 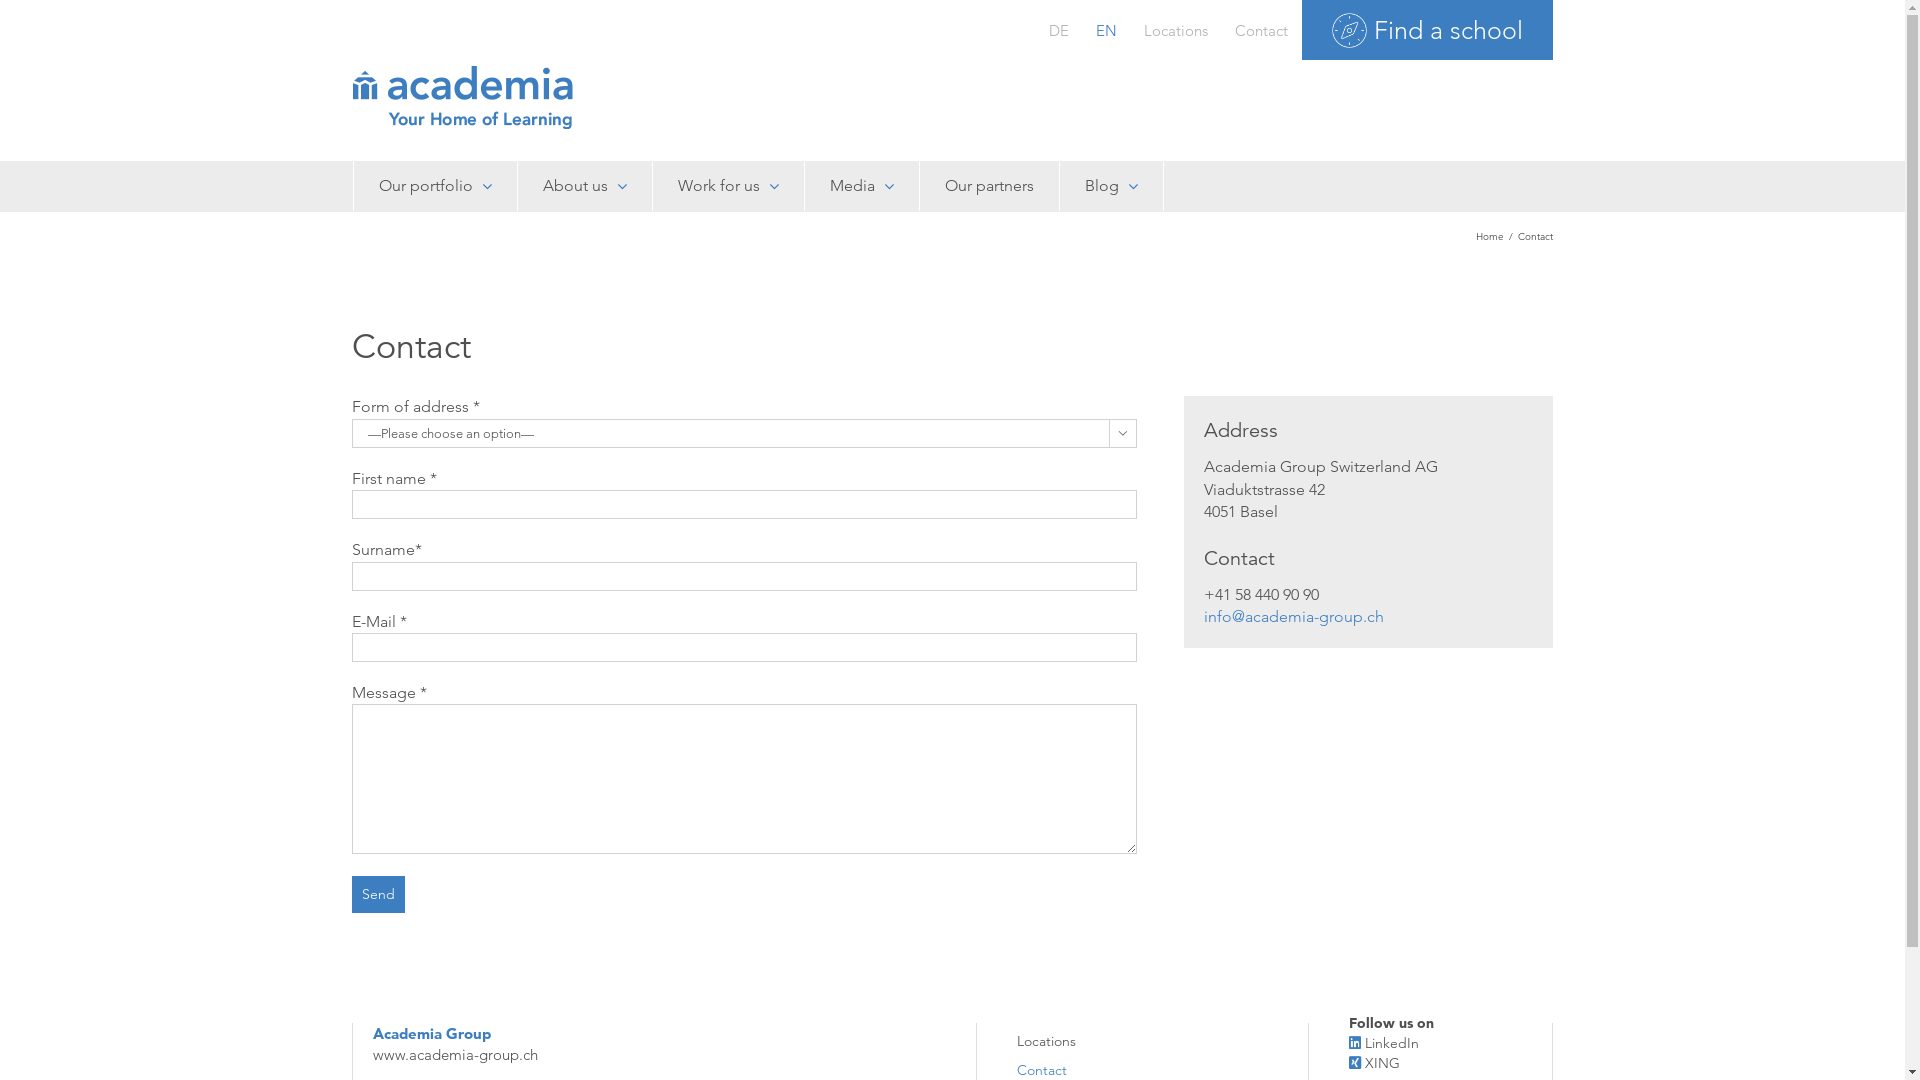 I want to click on Contact, so click(x=1262, y=30).